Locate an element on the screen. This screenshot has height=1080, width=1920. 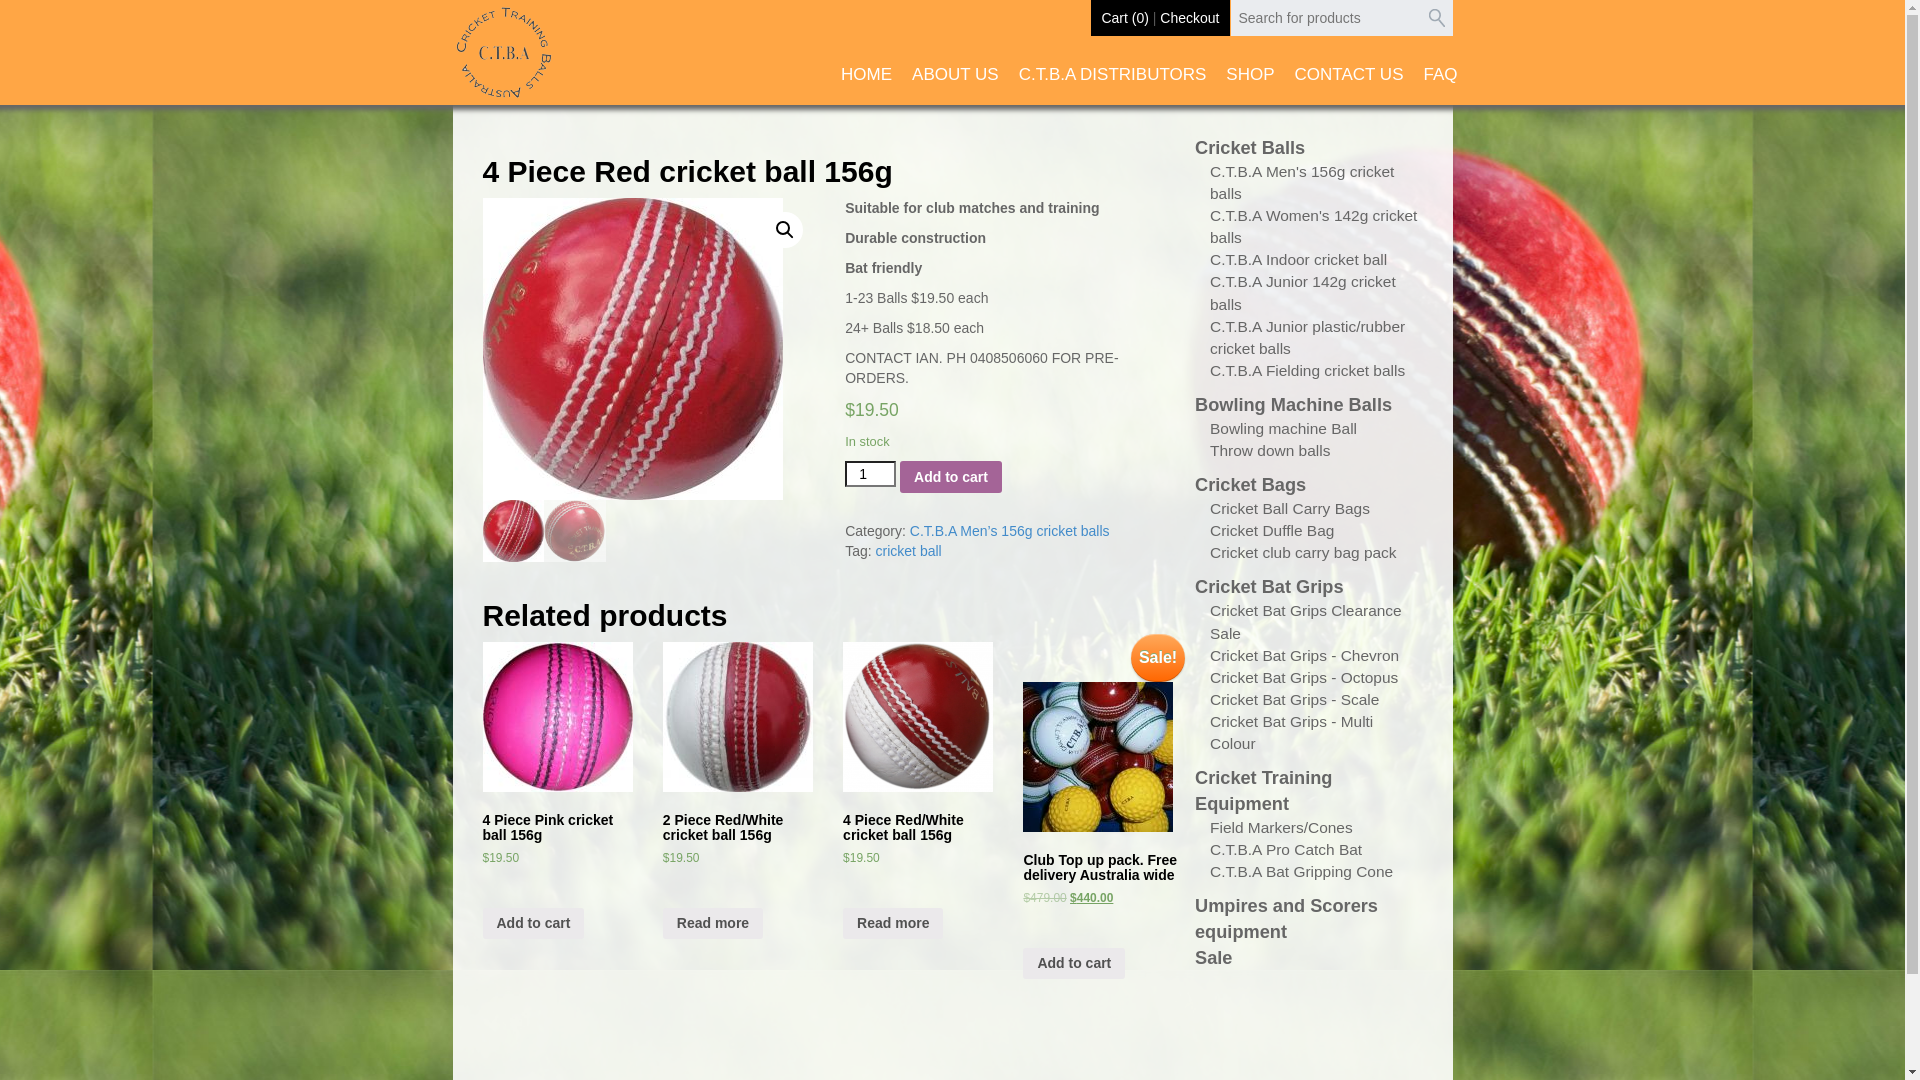
C.T.B.A Fielding cricket balls is located at coordinates (1308, 370).